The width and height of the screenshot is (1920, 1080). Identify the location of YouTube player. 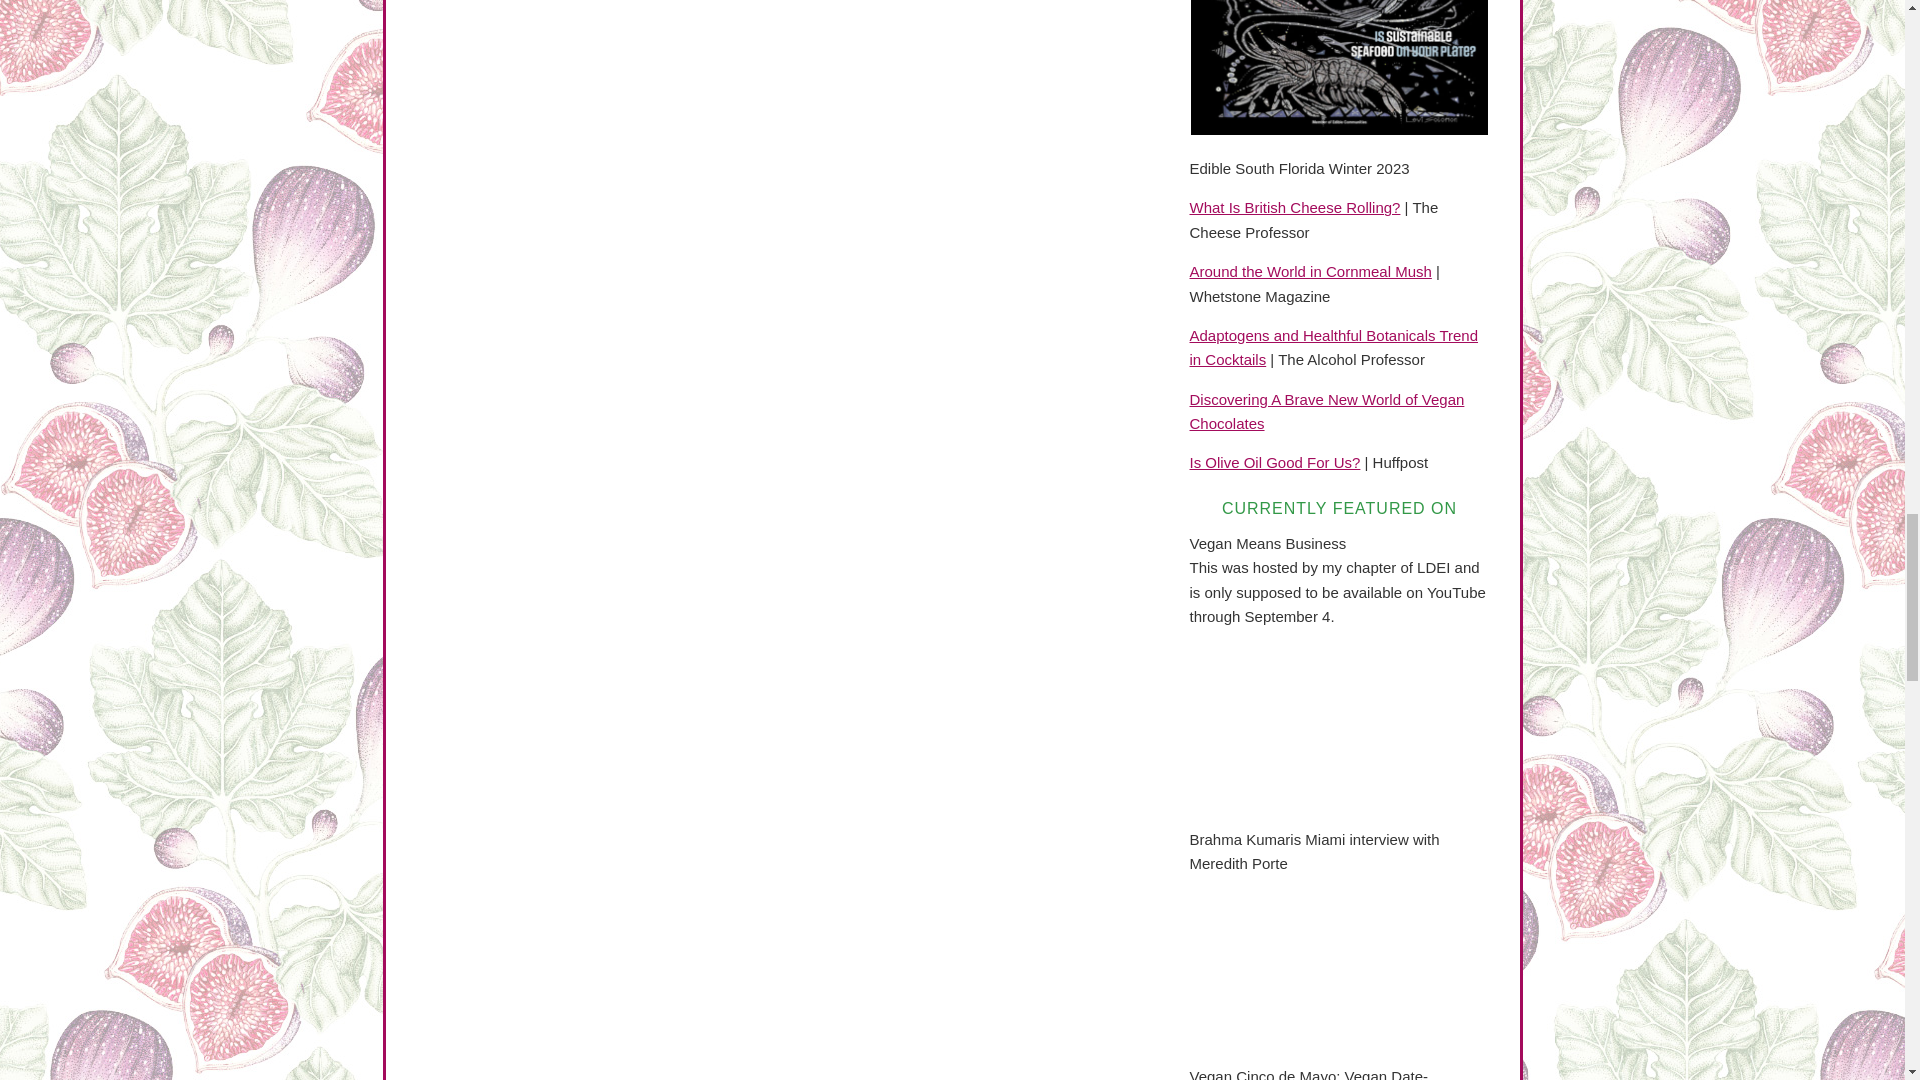
(1340, 976).